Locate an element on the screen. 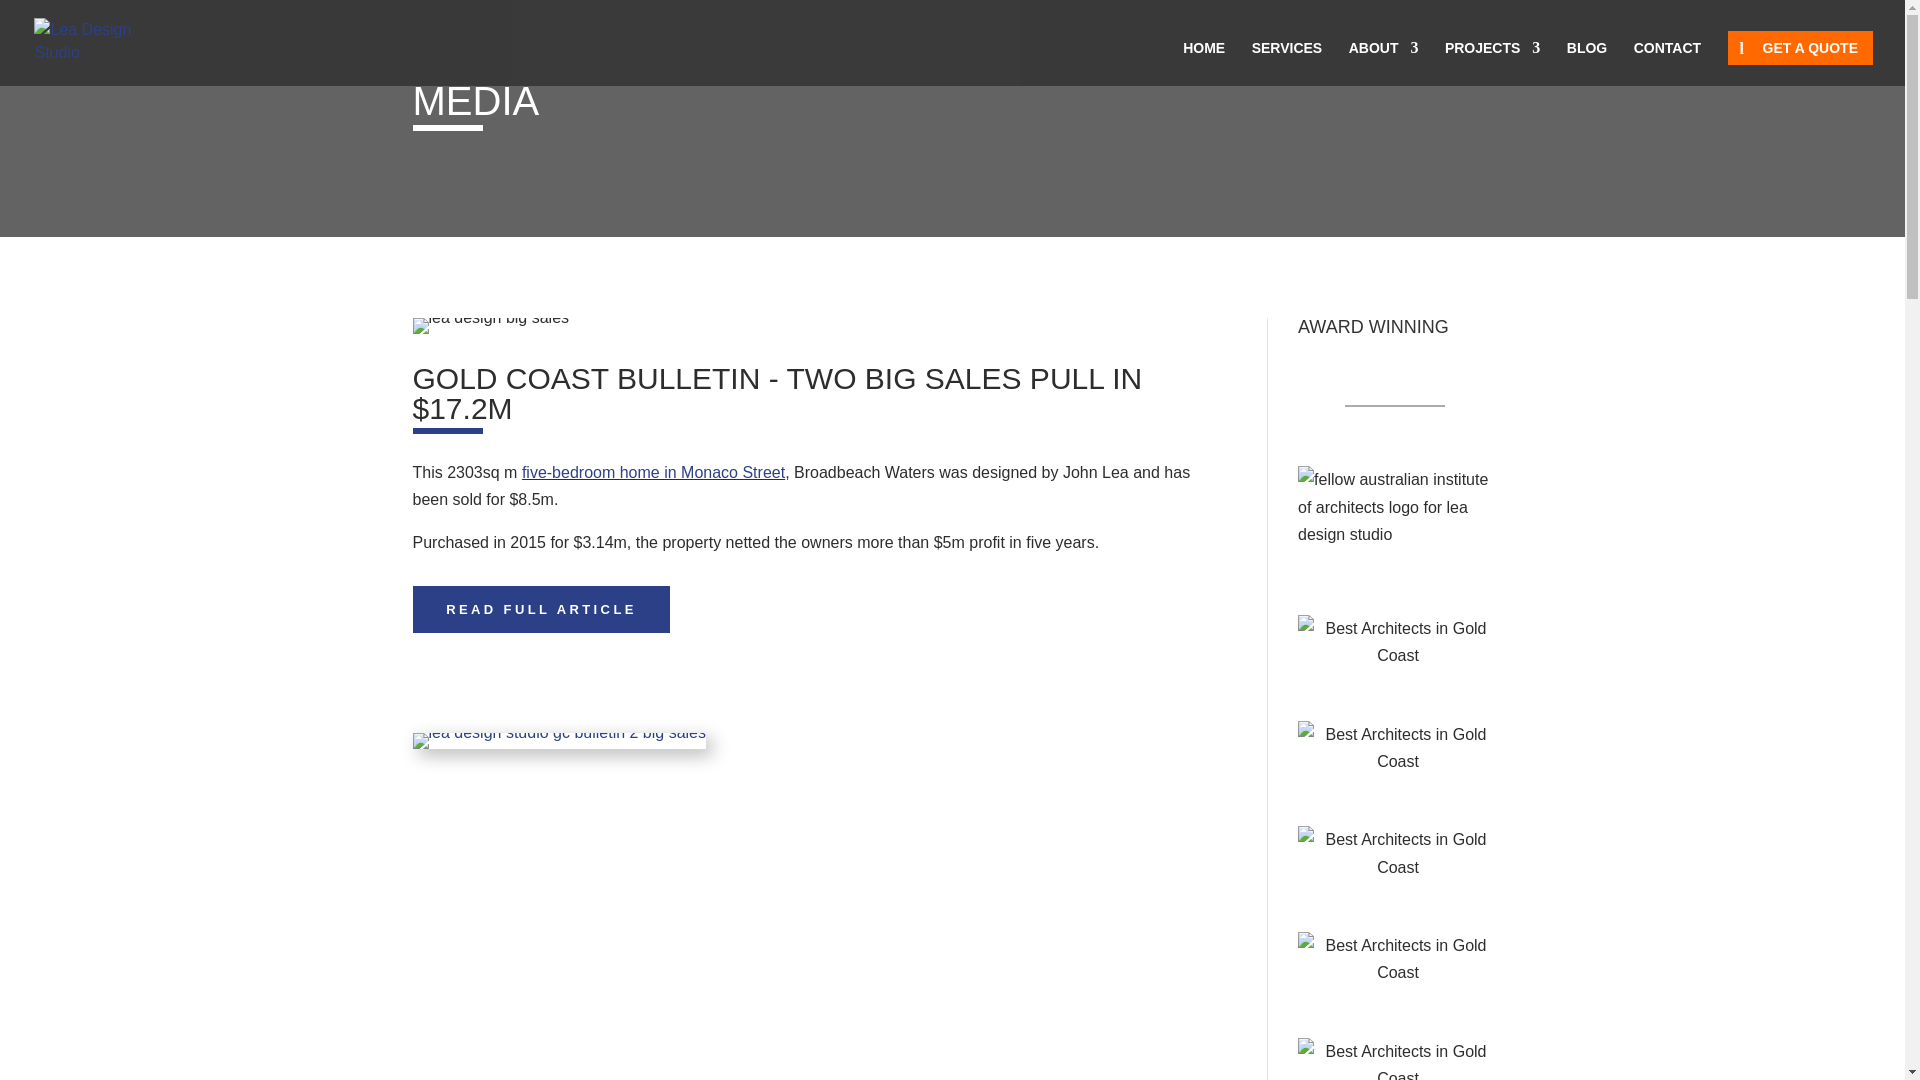 The height and width of the screenshot is (1080, 1920). BLOG is located at coordinates (1587, 64).